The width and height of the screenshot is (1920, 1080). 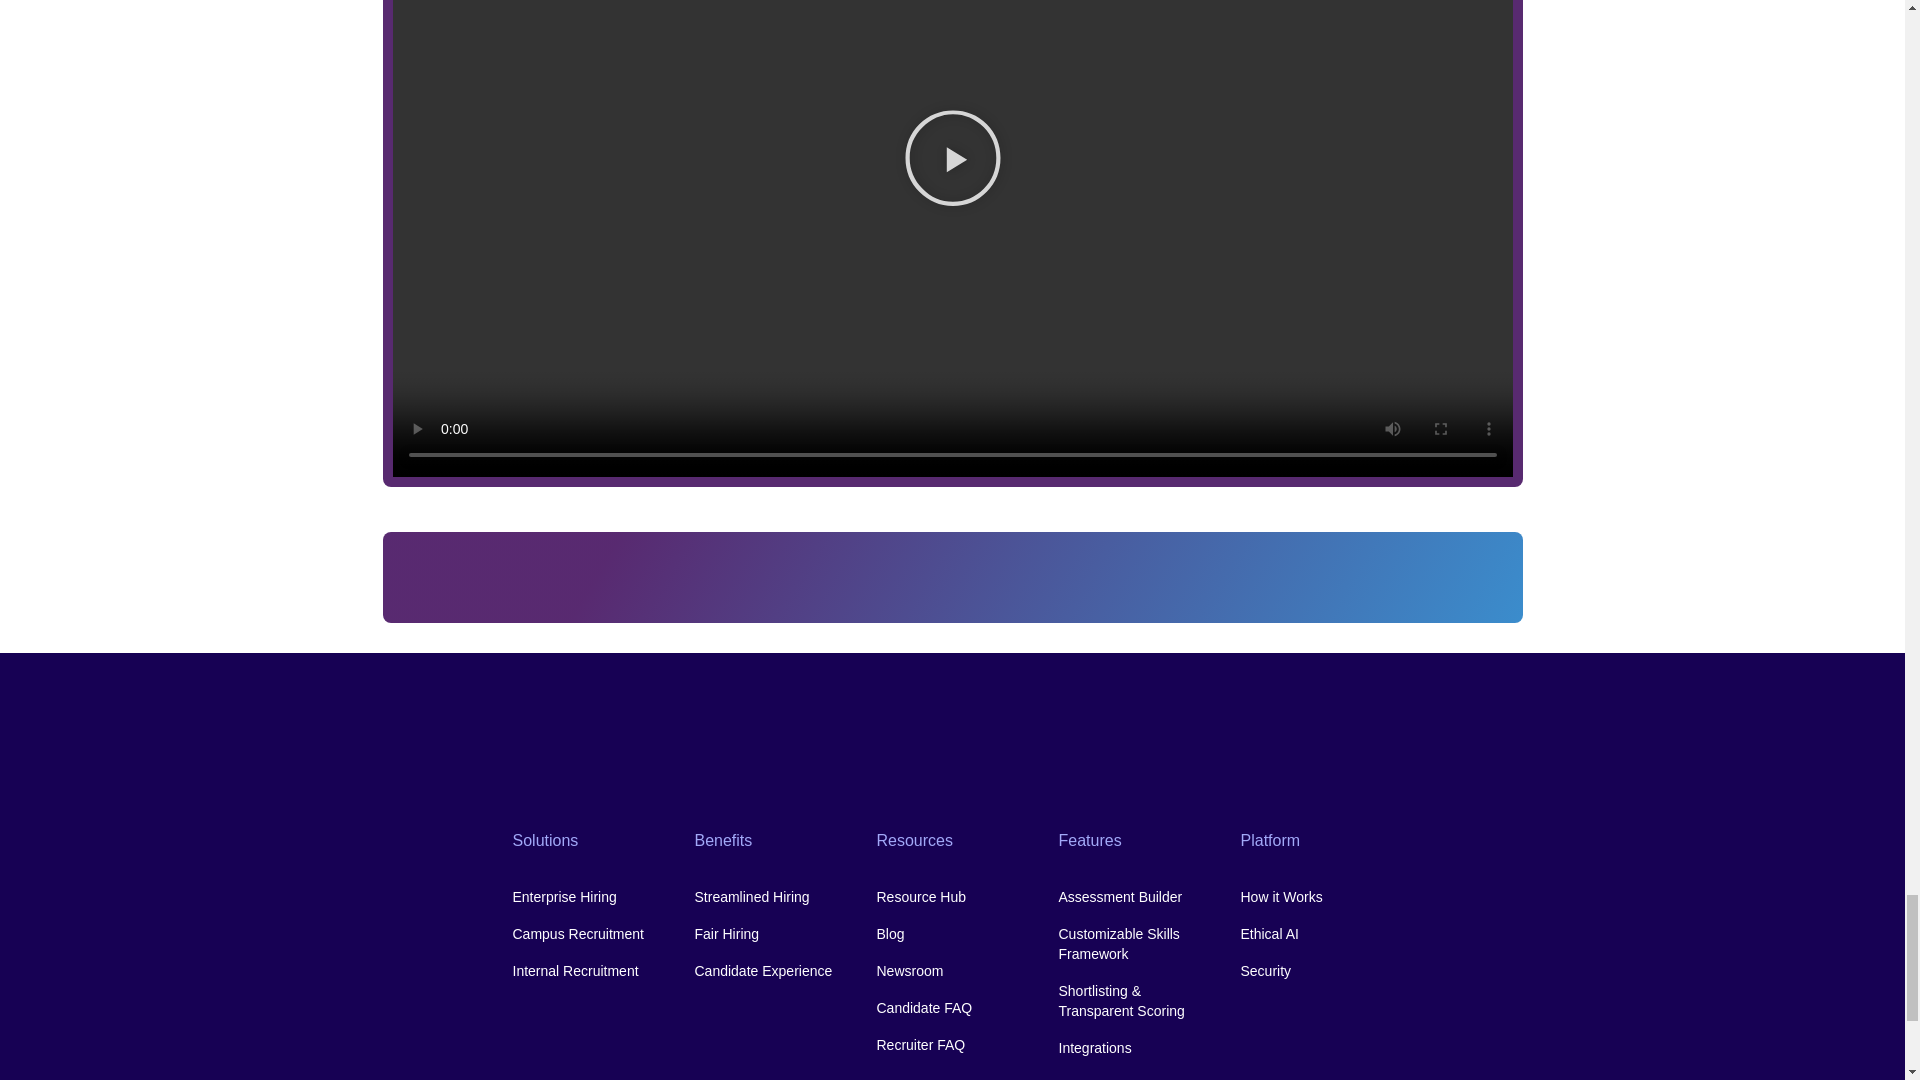 What do you see at coordinates (951, 934) in the screenshot?
I see `Blog` at bounding box center [951, 934].